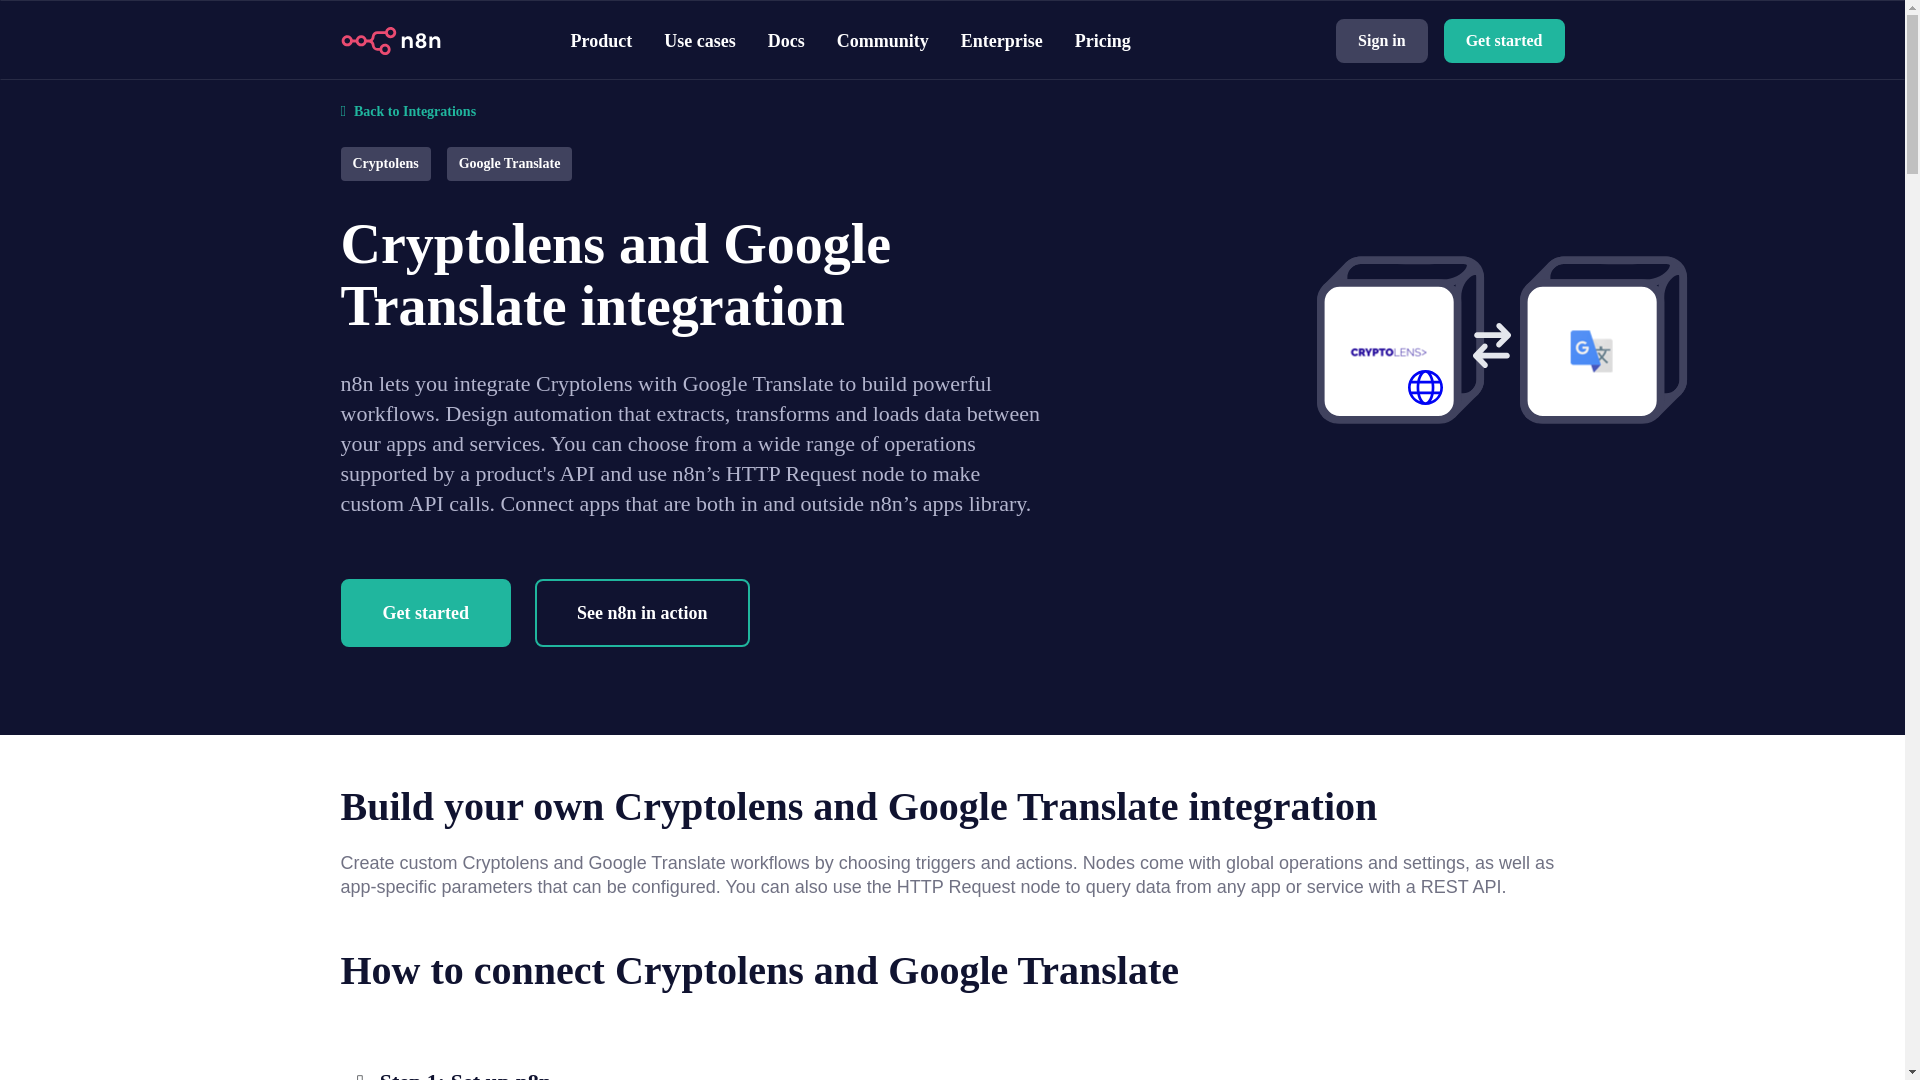 The image size is (1920, 1080). Describe the element at coordinates (1102, 40) in the screenshot. I see `Pricing` at that location.